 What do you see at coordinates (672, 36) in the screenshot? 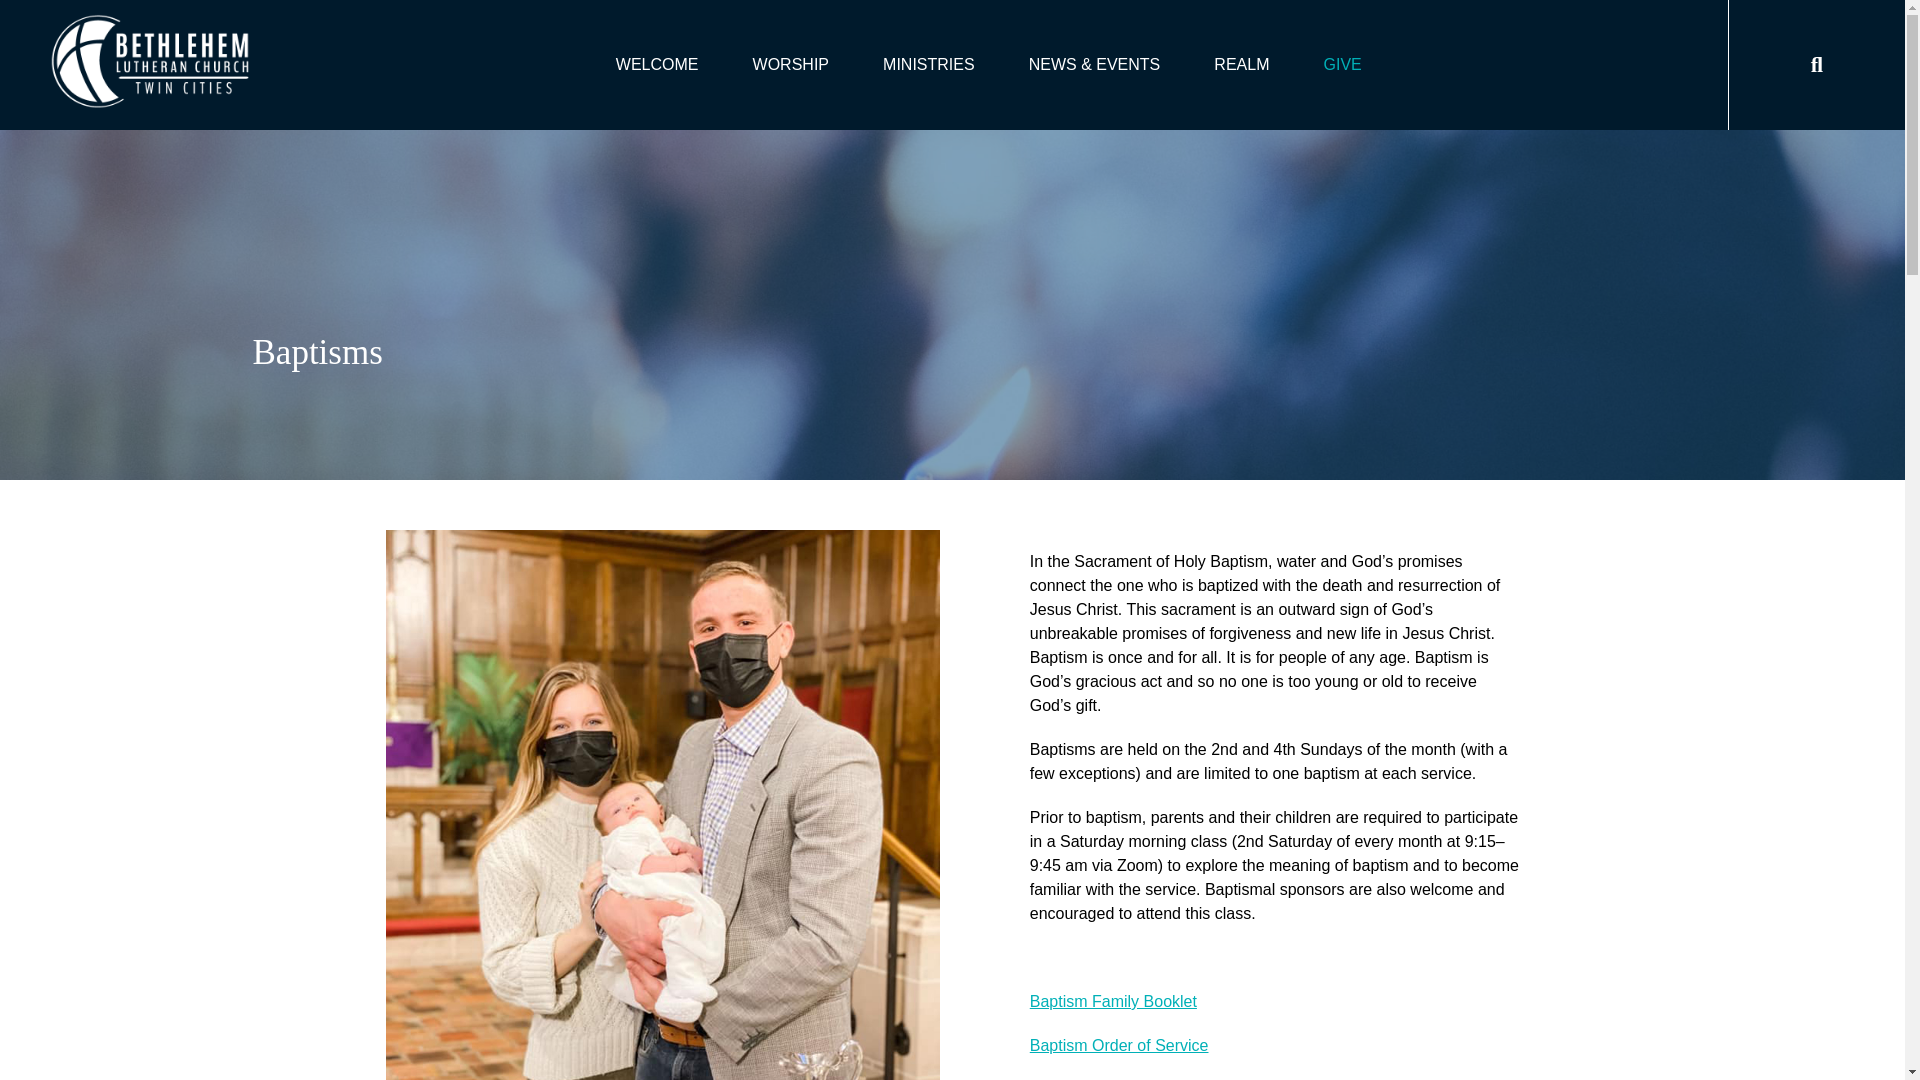
I see `CONTACT US` at bounding box center [672, 36].